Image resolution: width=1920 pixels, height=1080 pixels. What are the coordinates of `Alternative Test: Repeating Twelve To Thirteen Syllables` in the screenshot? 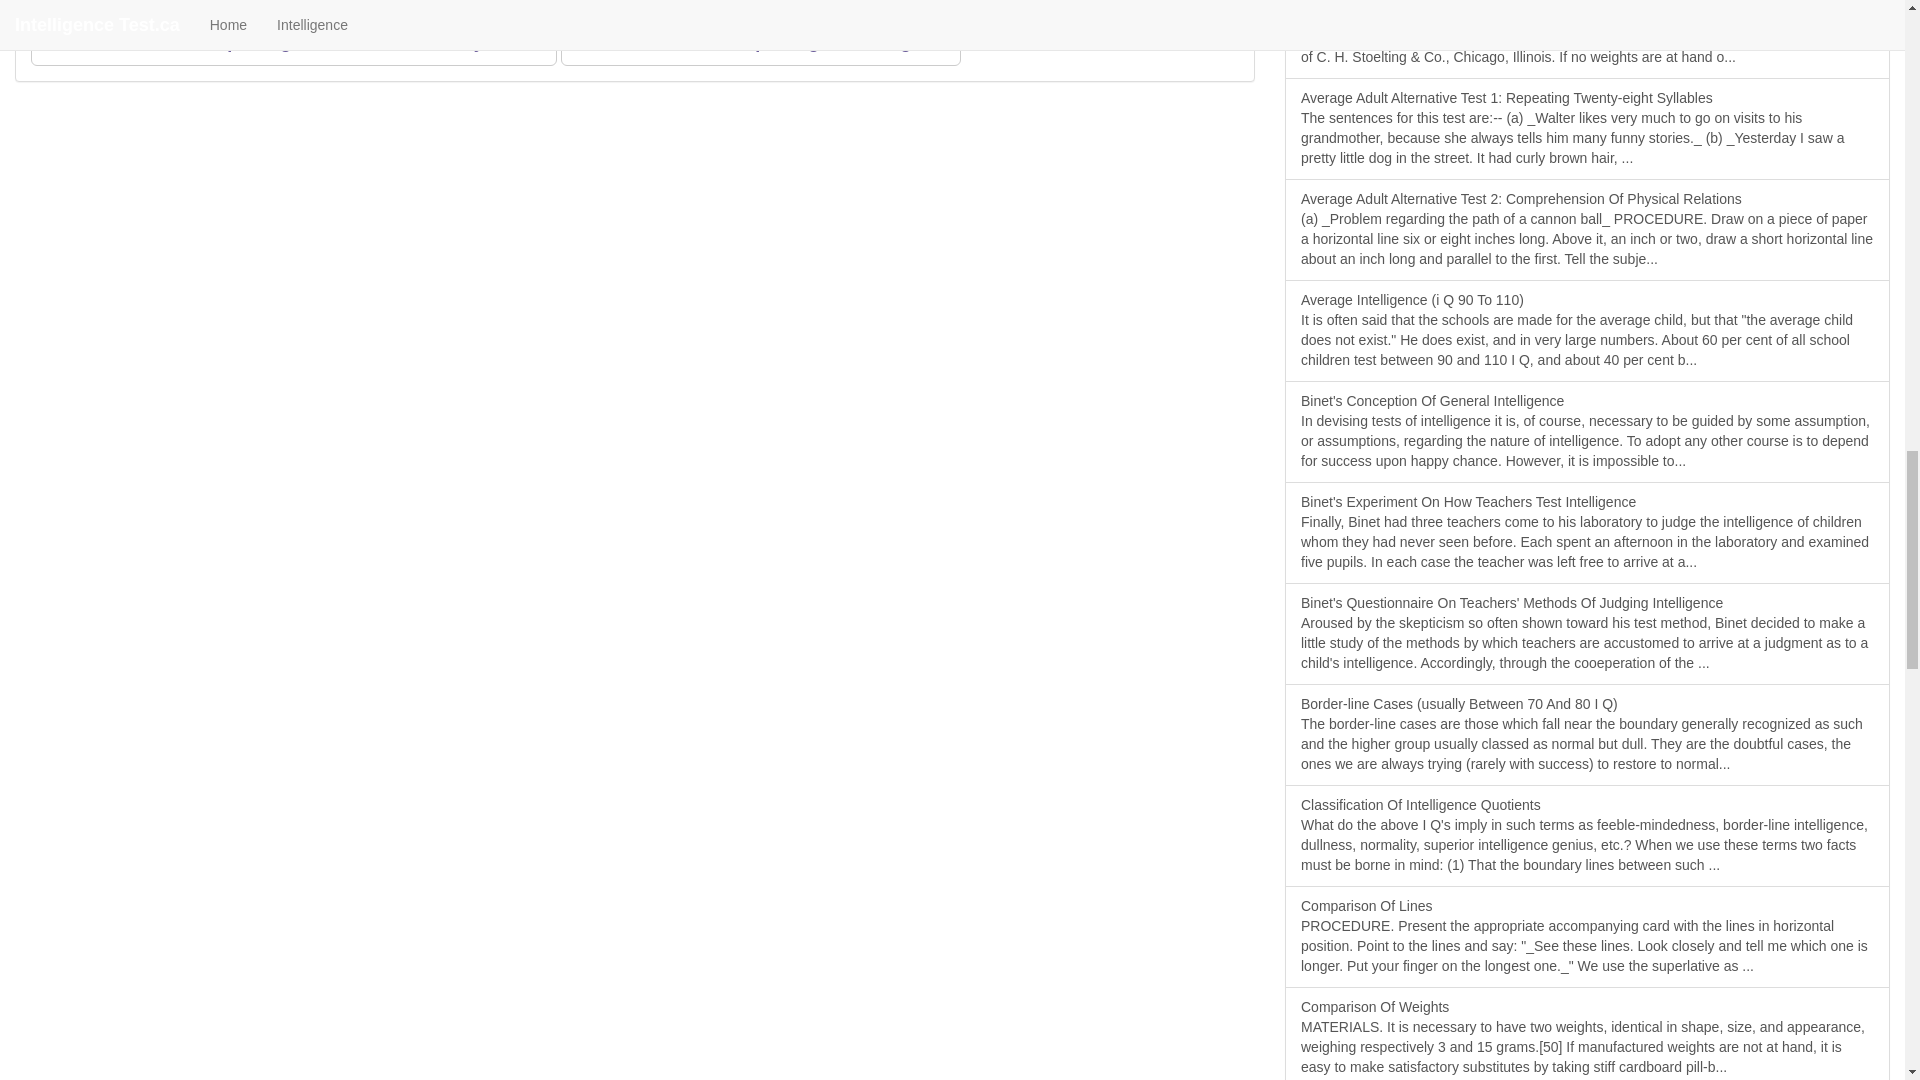 It's located at (293, 42).